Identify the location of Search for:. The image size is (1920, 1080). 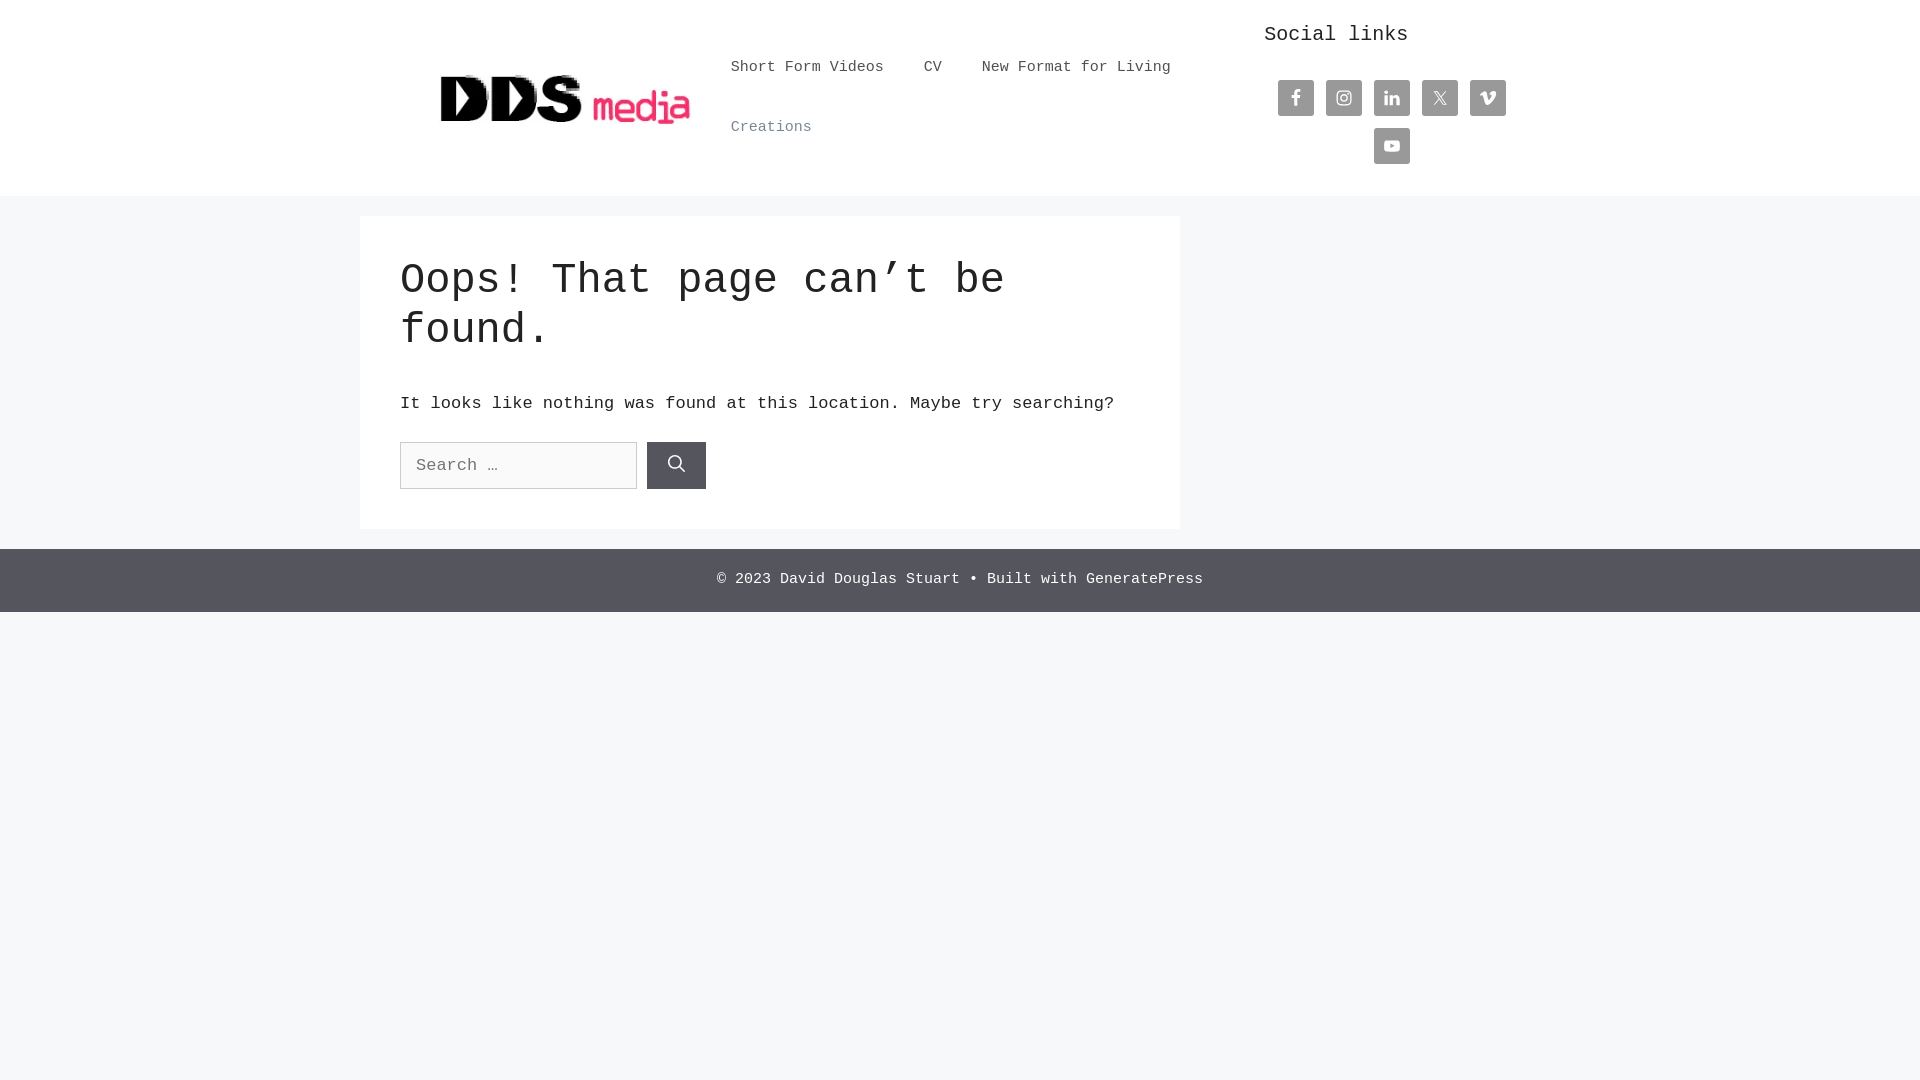
(518, 466).